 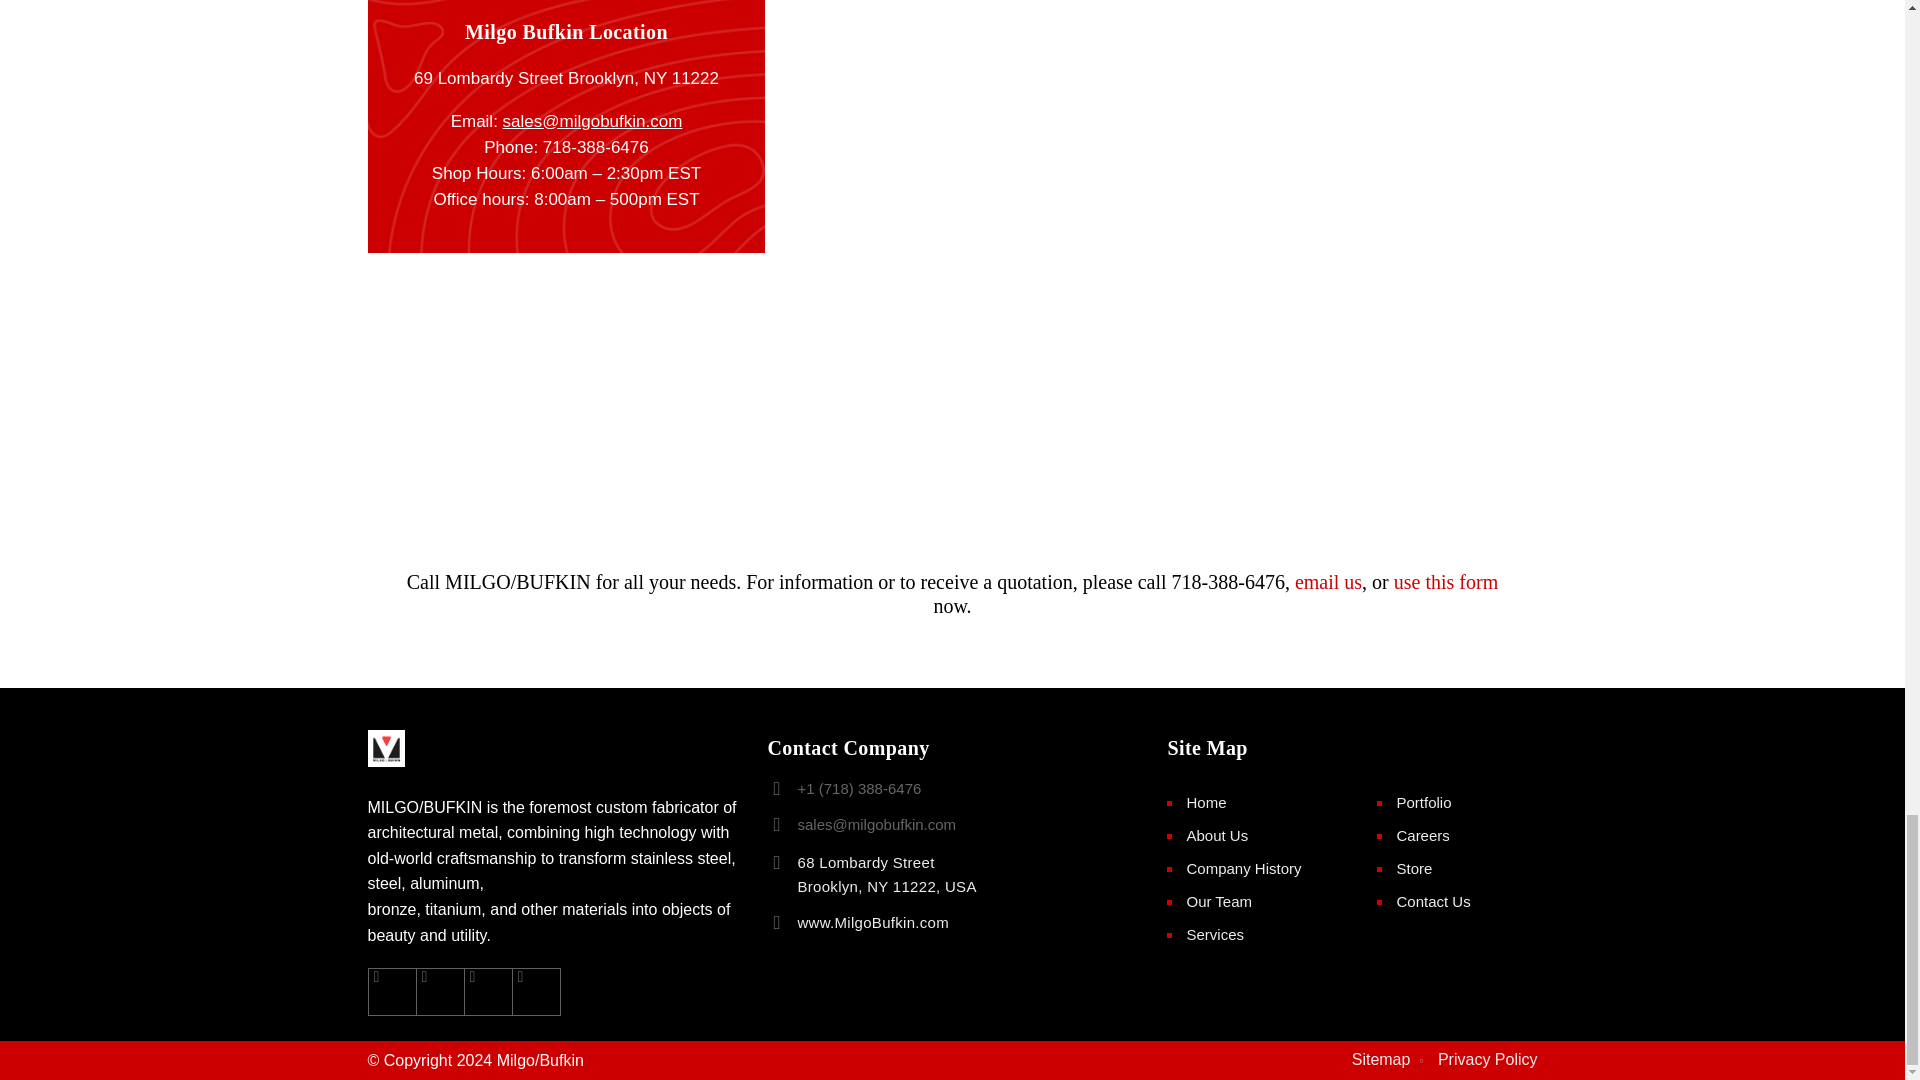 What do you see at coordinates (886, 874) in the screenshot?
I see `www.MilgoBufkin.com` at bounding box center [886, 874].